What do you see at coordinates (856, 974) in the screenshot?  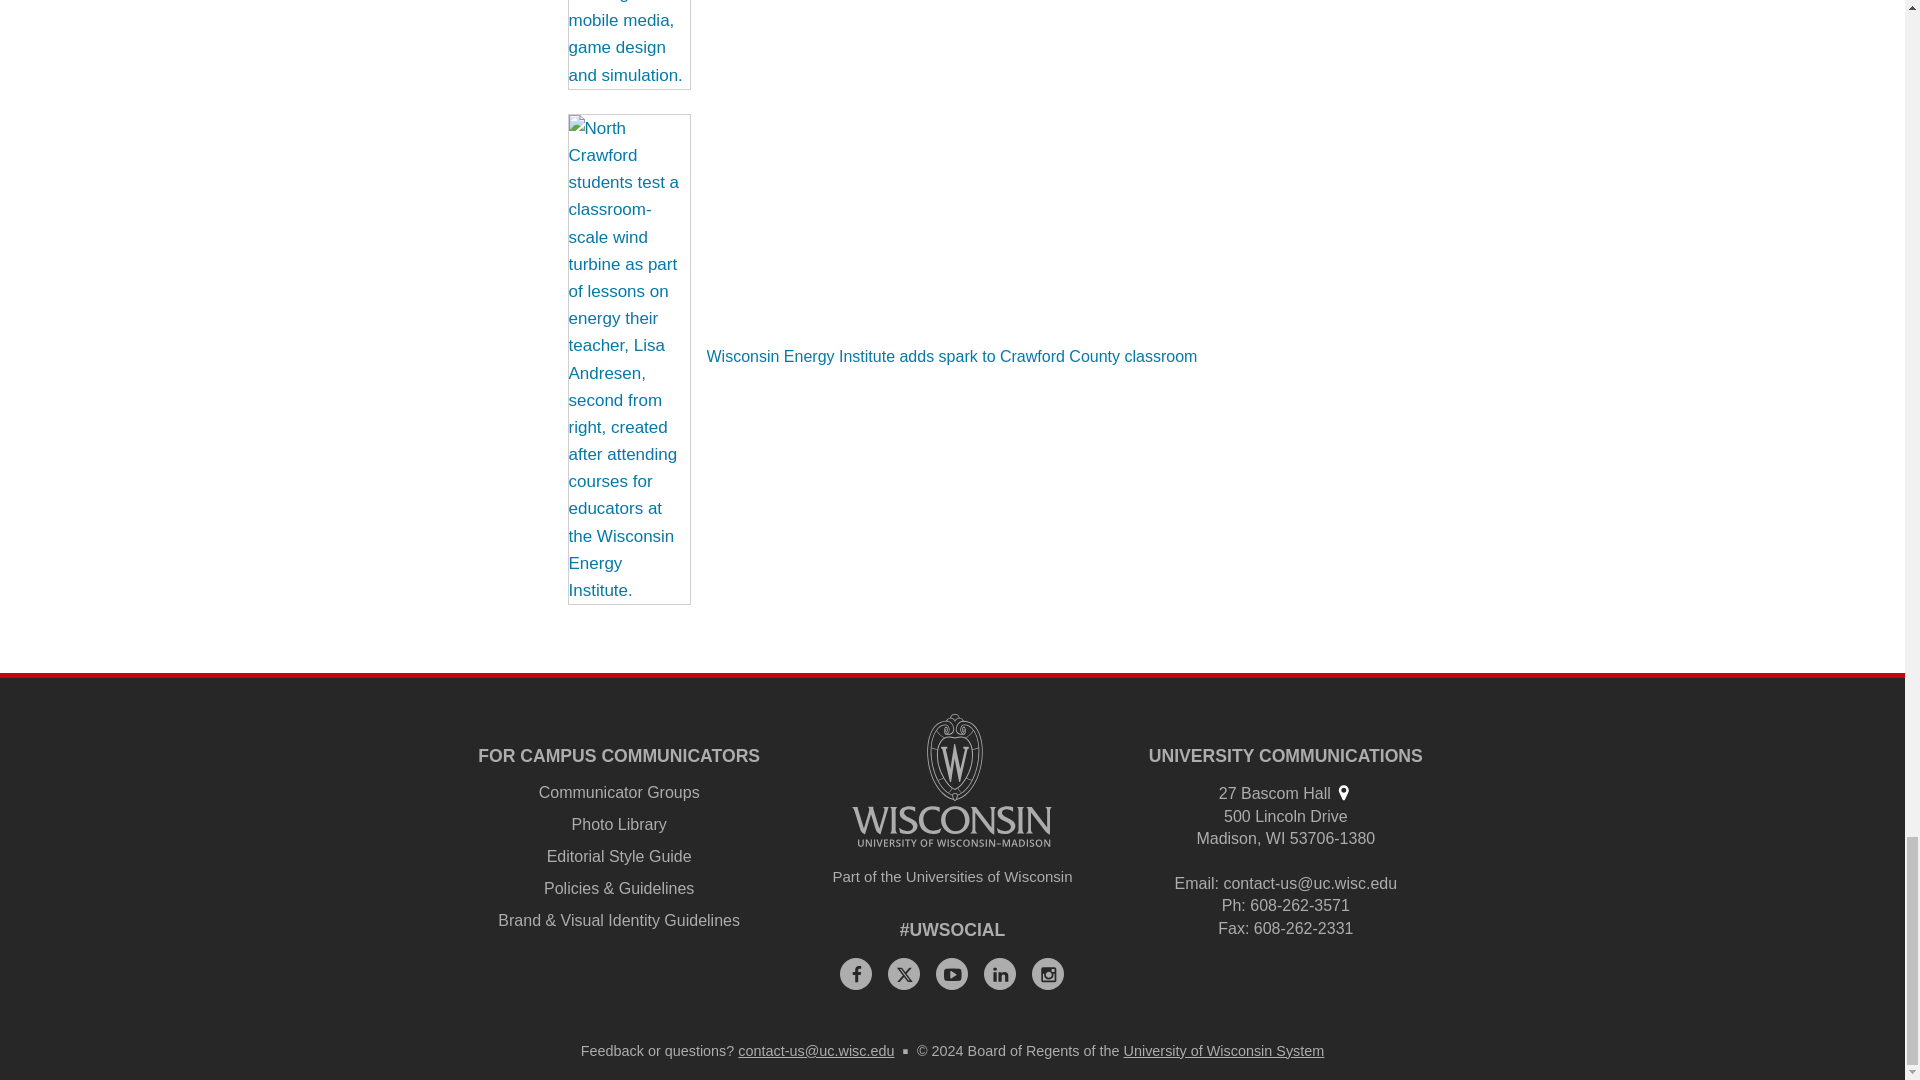 I see `Facebook` at bounding box center [856, 974].